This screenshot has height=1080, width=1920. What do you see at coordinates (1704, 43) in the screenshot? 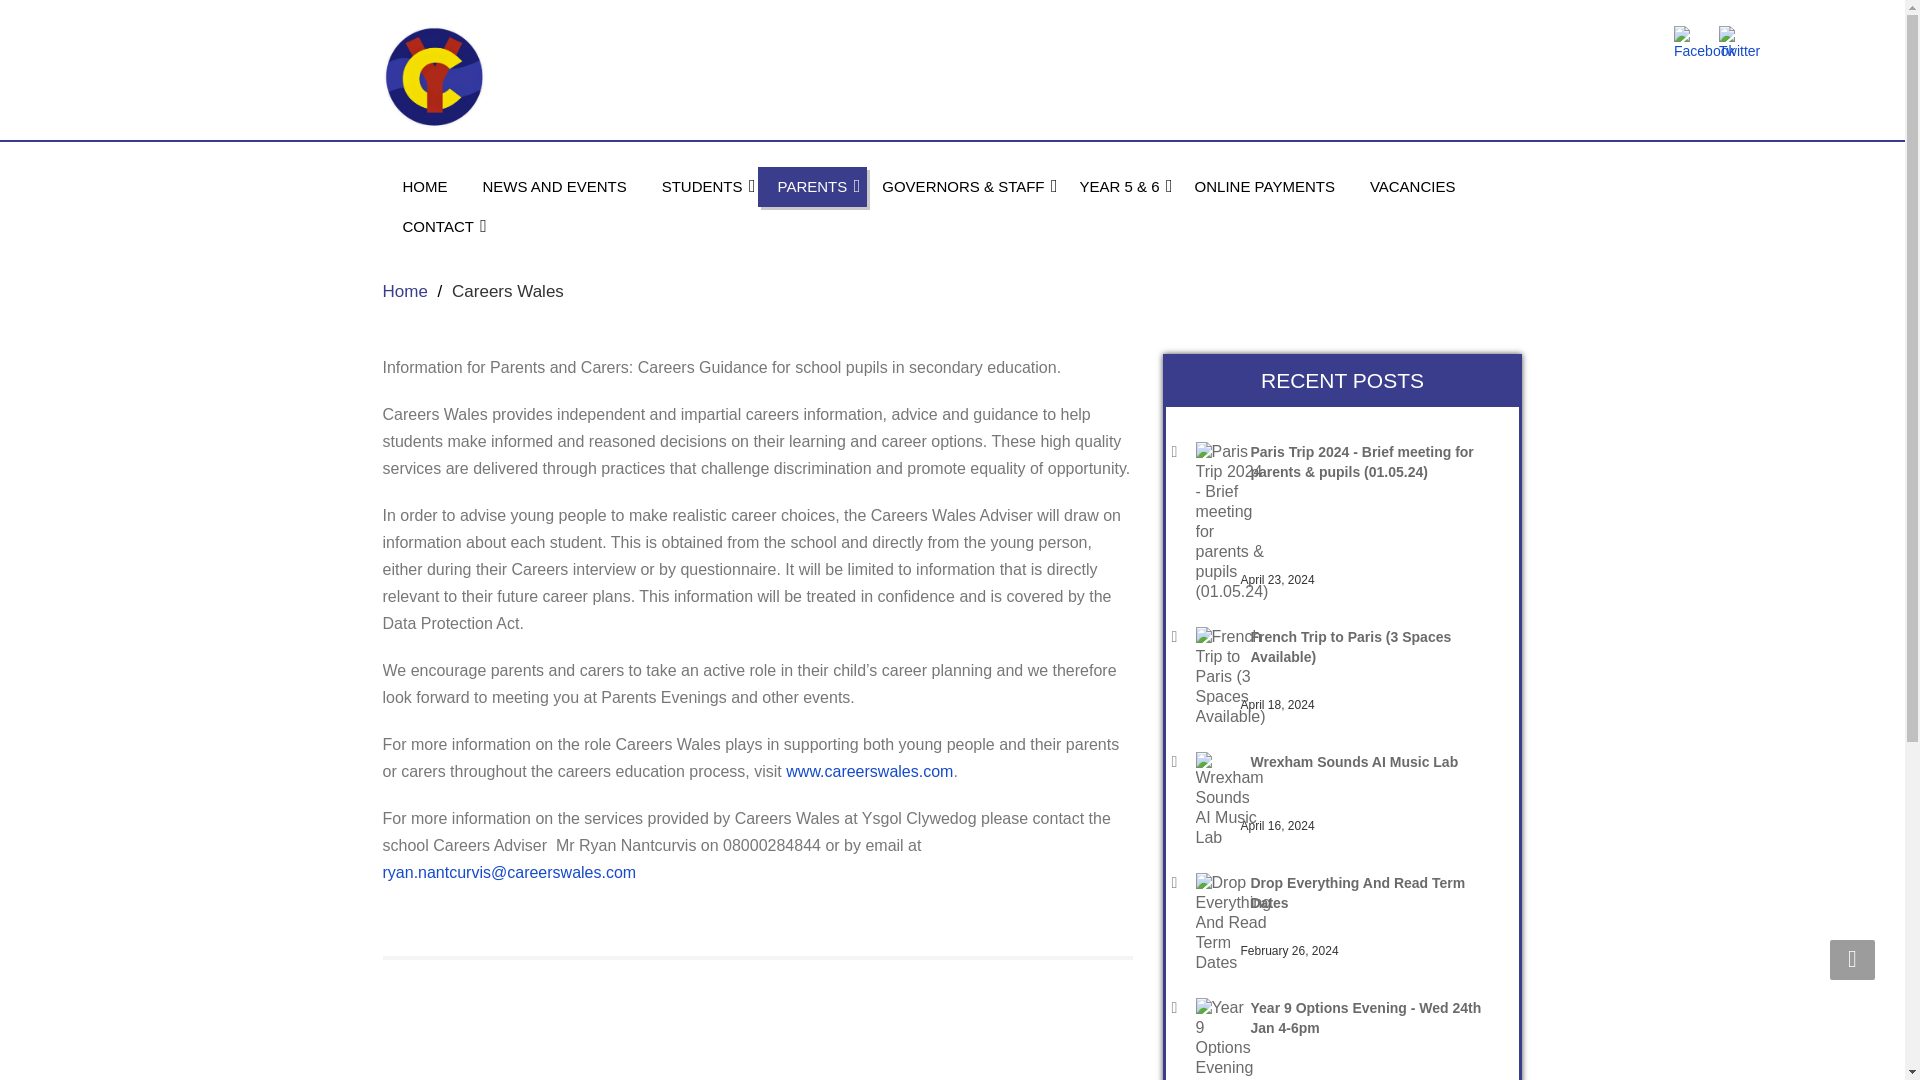
I see `Facebook` at bounding box center [1704, 43].